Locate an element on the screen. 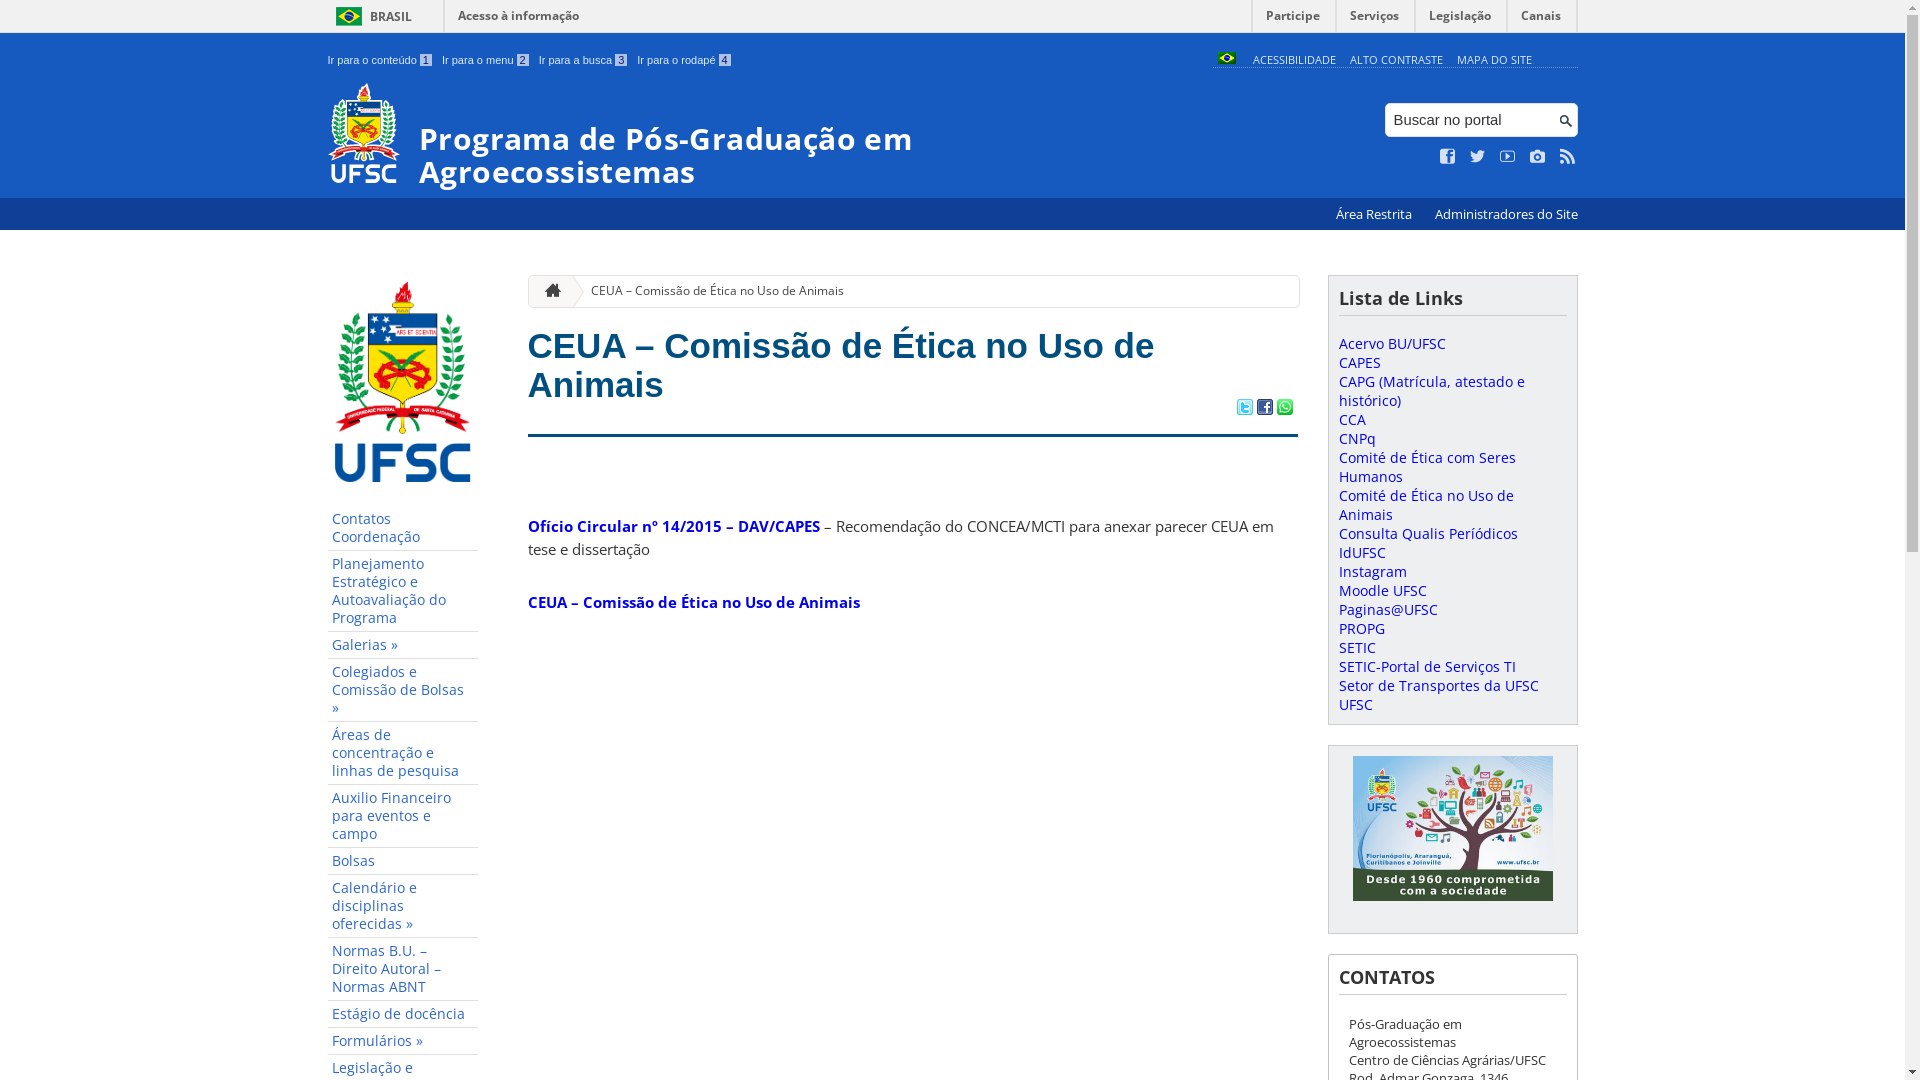 This screenshot has height=1080, width=1920. Paginas@UFSC is located at coordinates (1388, 610).